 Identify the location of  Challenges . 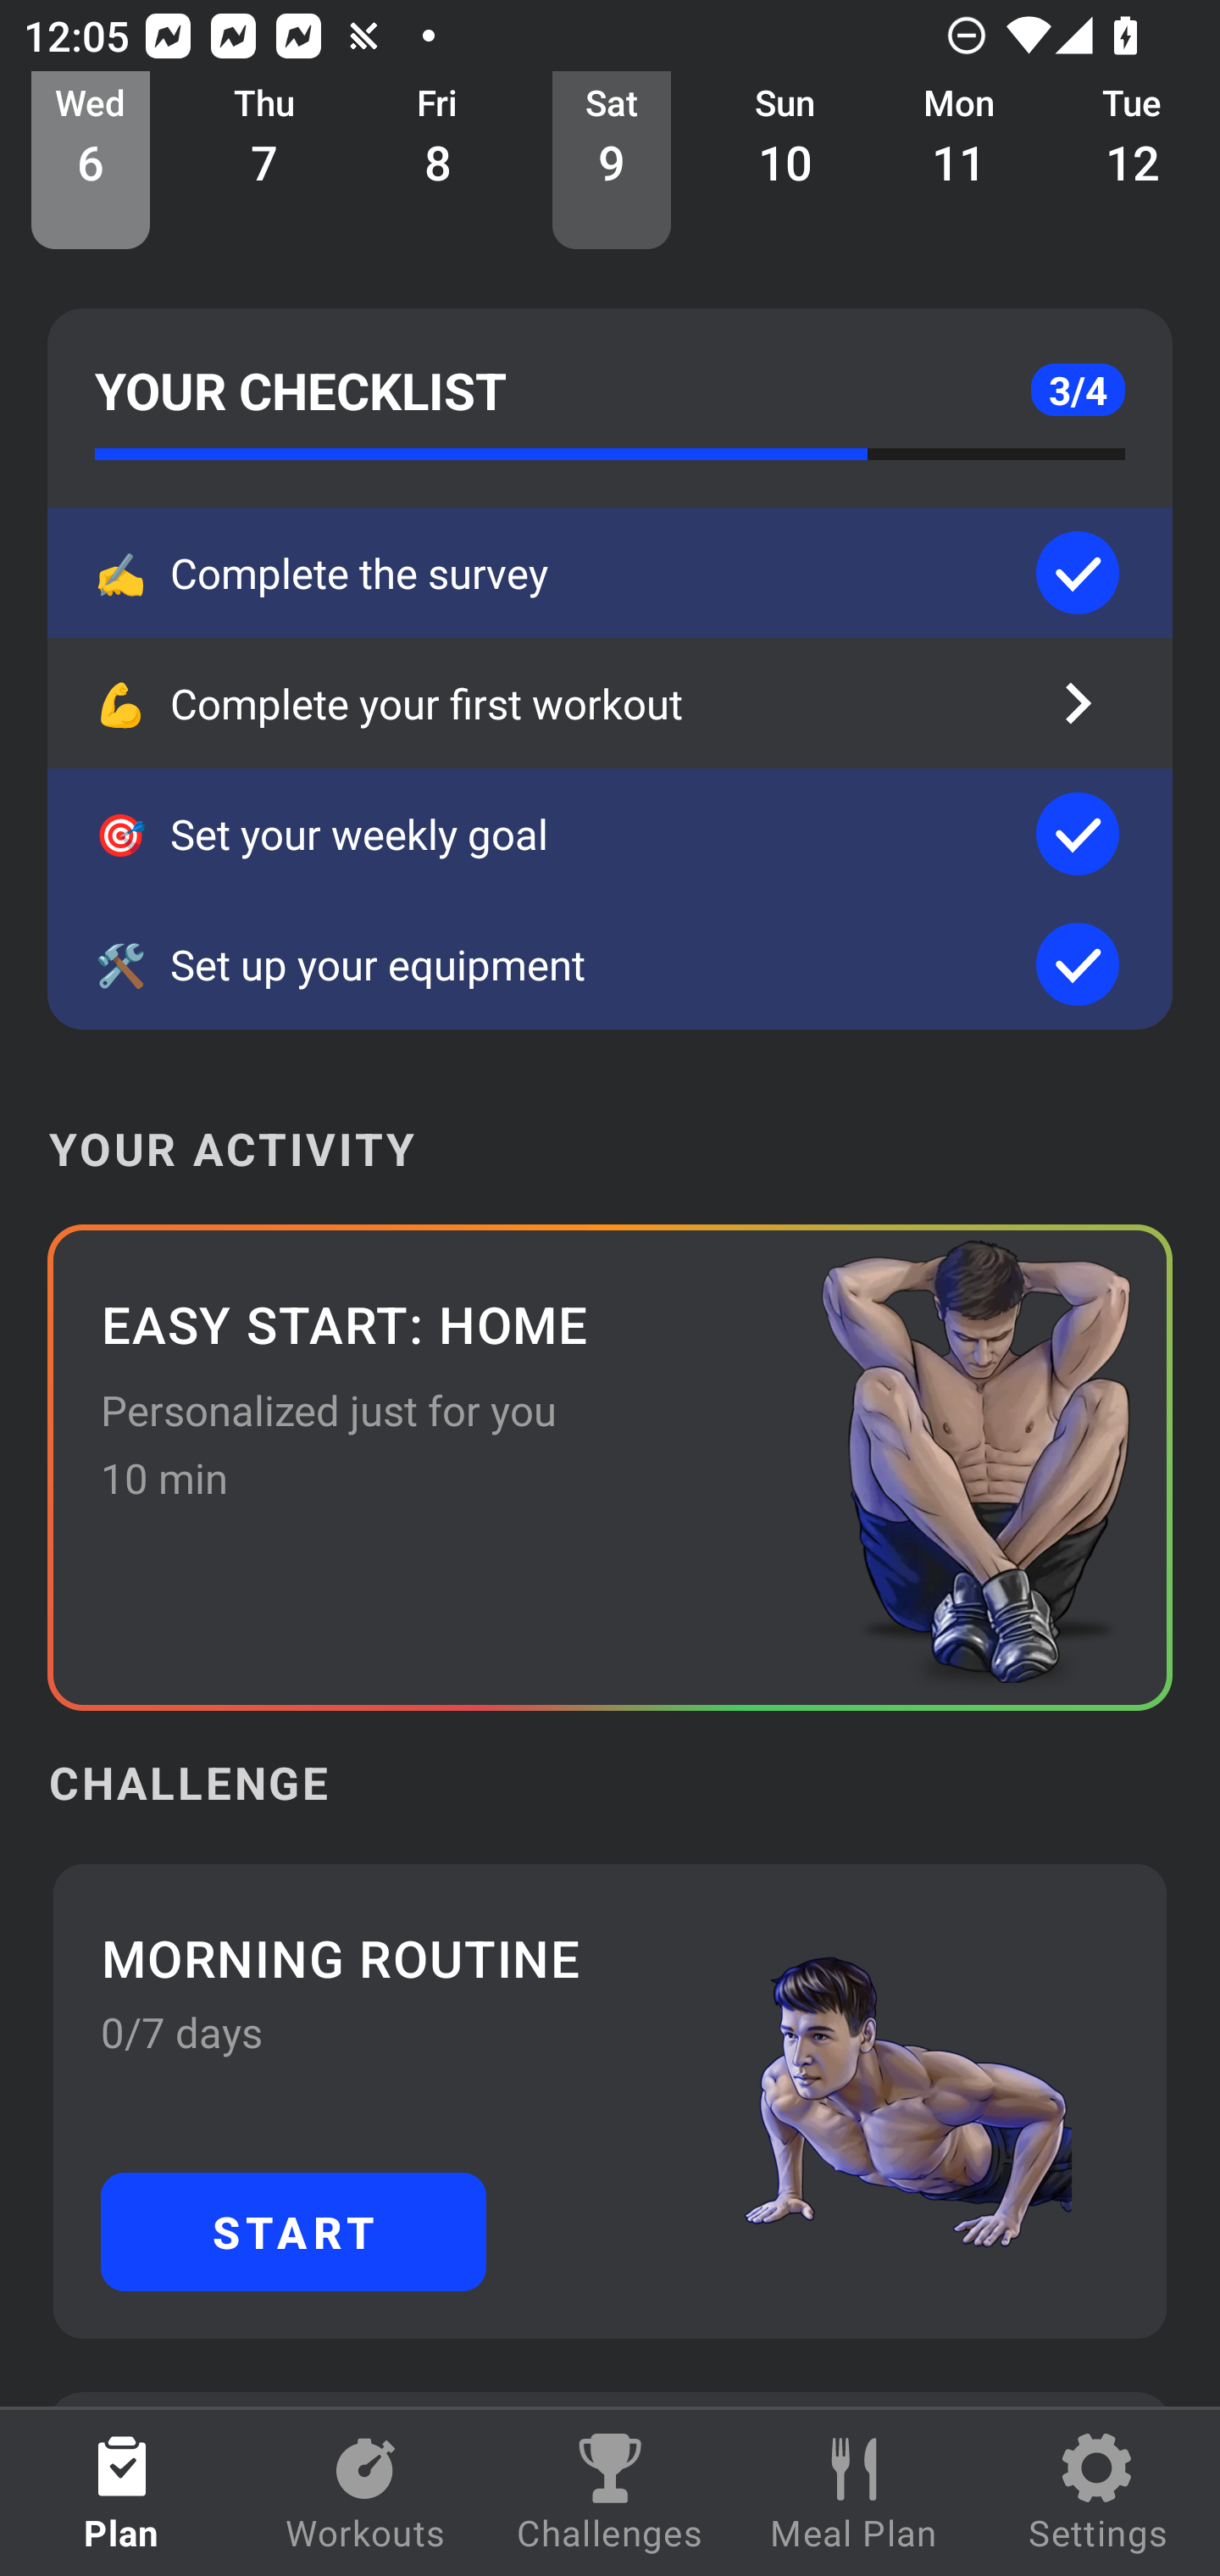
(610, 2493).